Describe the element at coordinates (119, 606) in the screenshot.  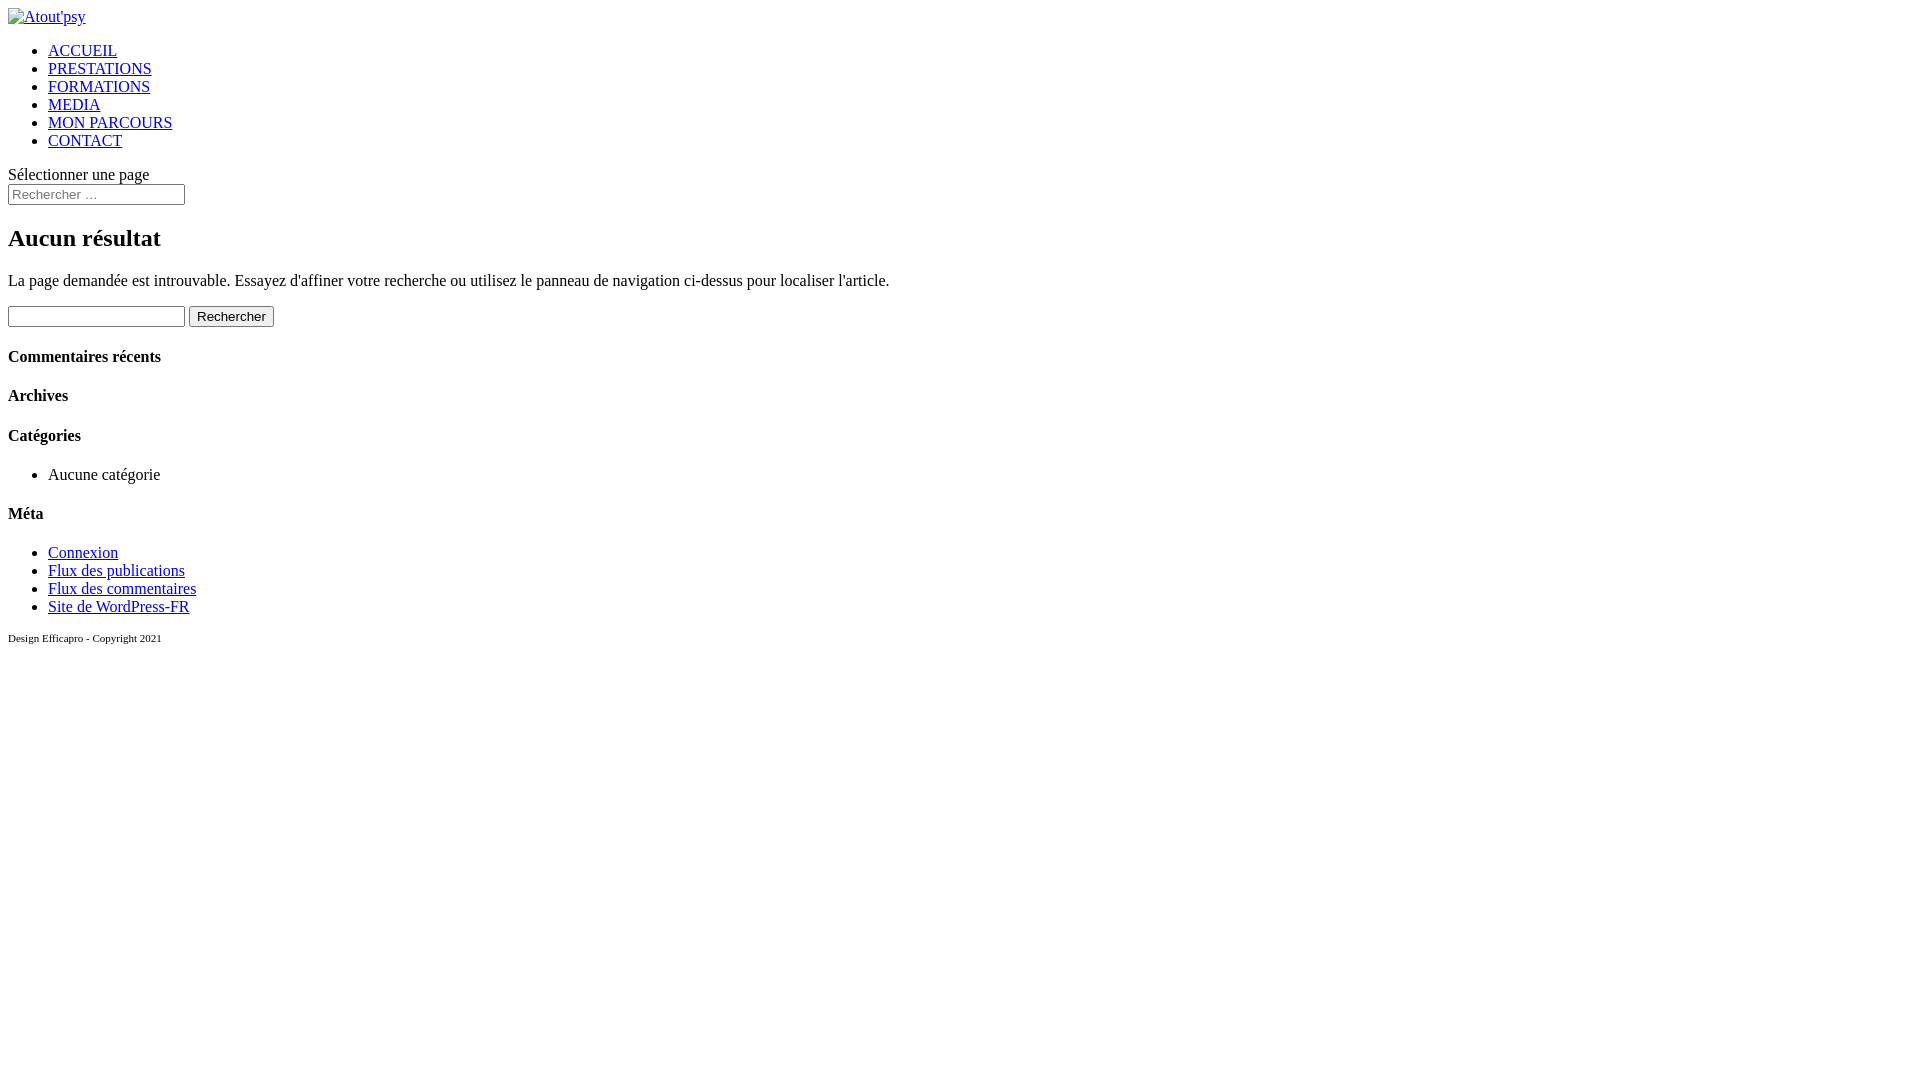
I see `Site de WordPress-FR` at that location.